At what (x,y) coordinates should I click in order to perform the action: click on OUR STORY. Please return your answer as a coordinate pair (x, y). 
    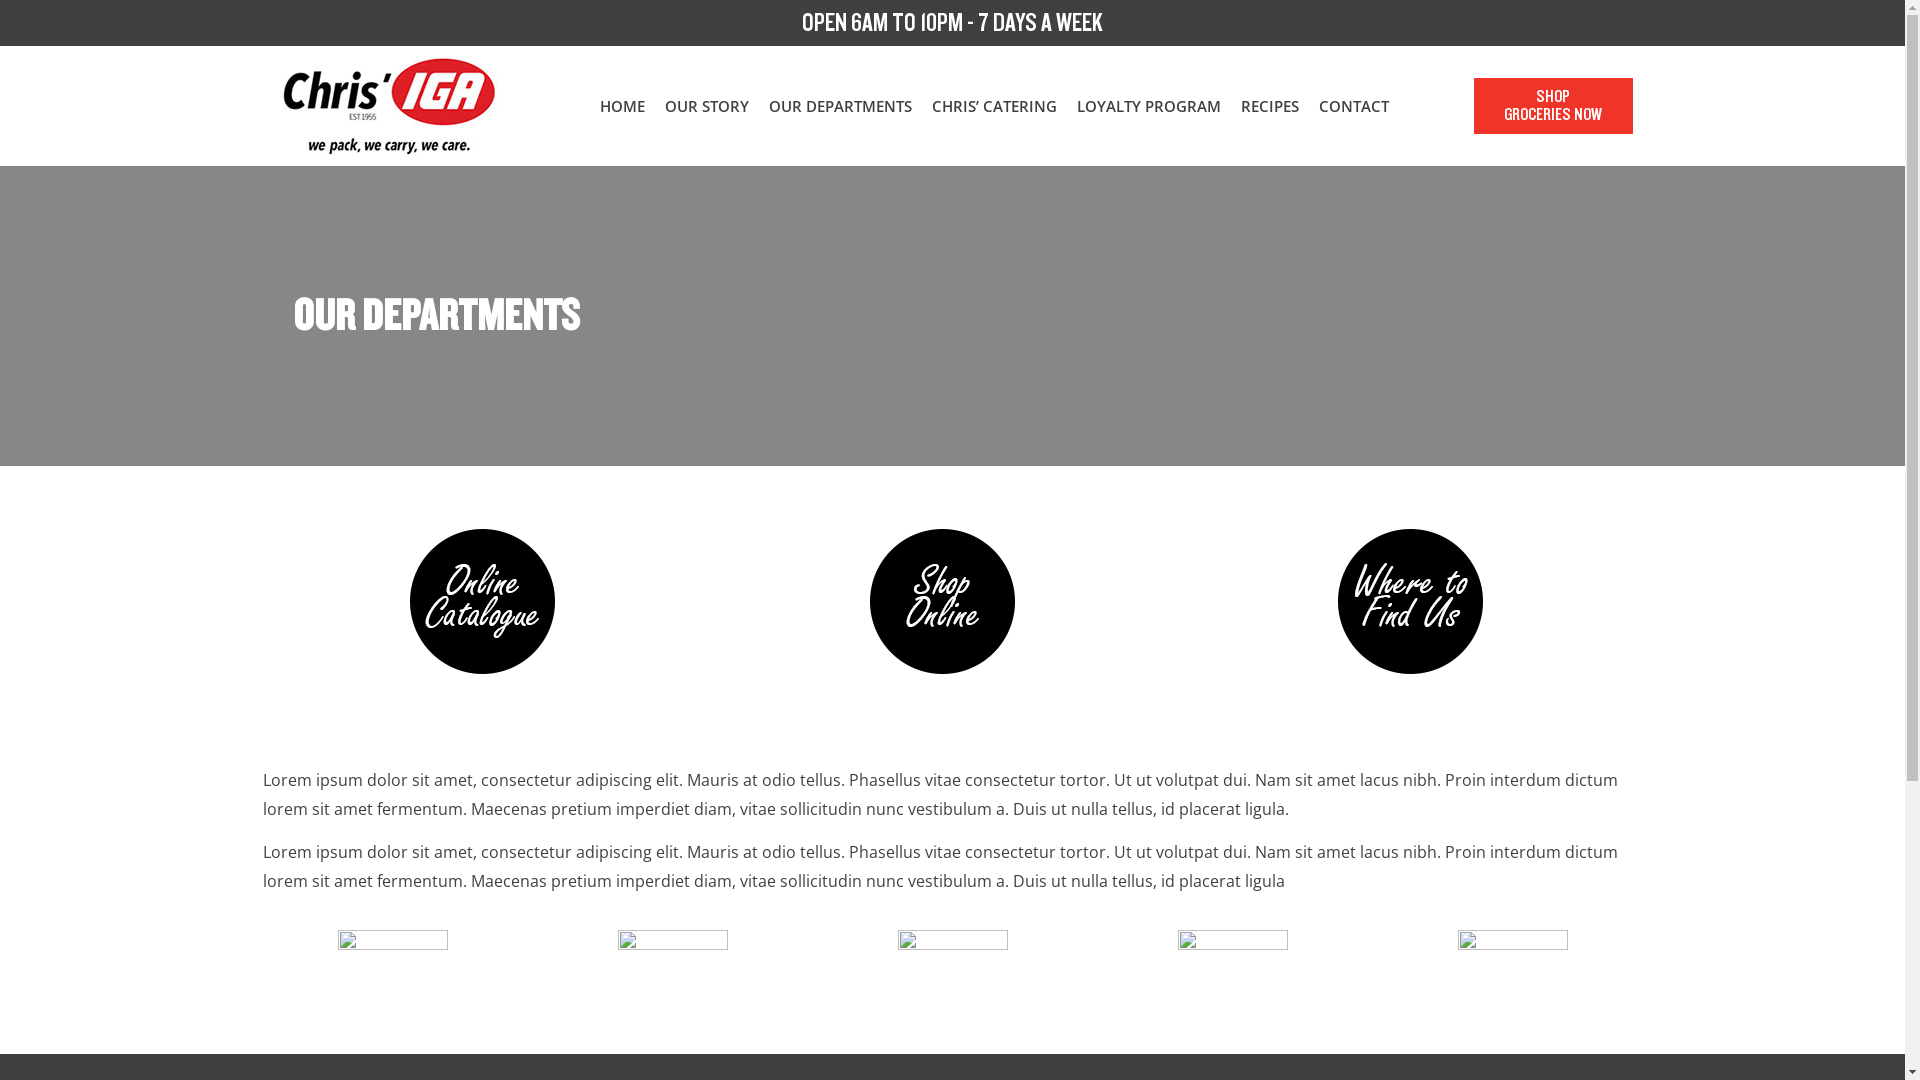
    Looking at the image, I should click on (707, 106).